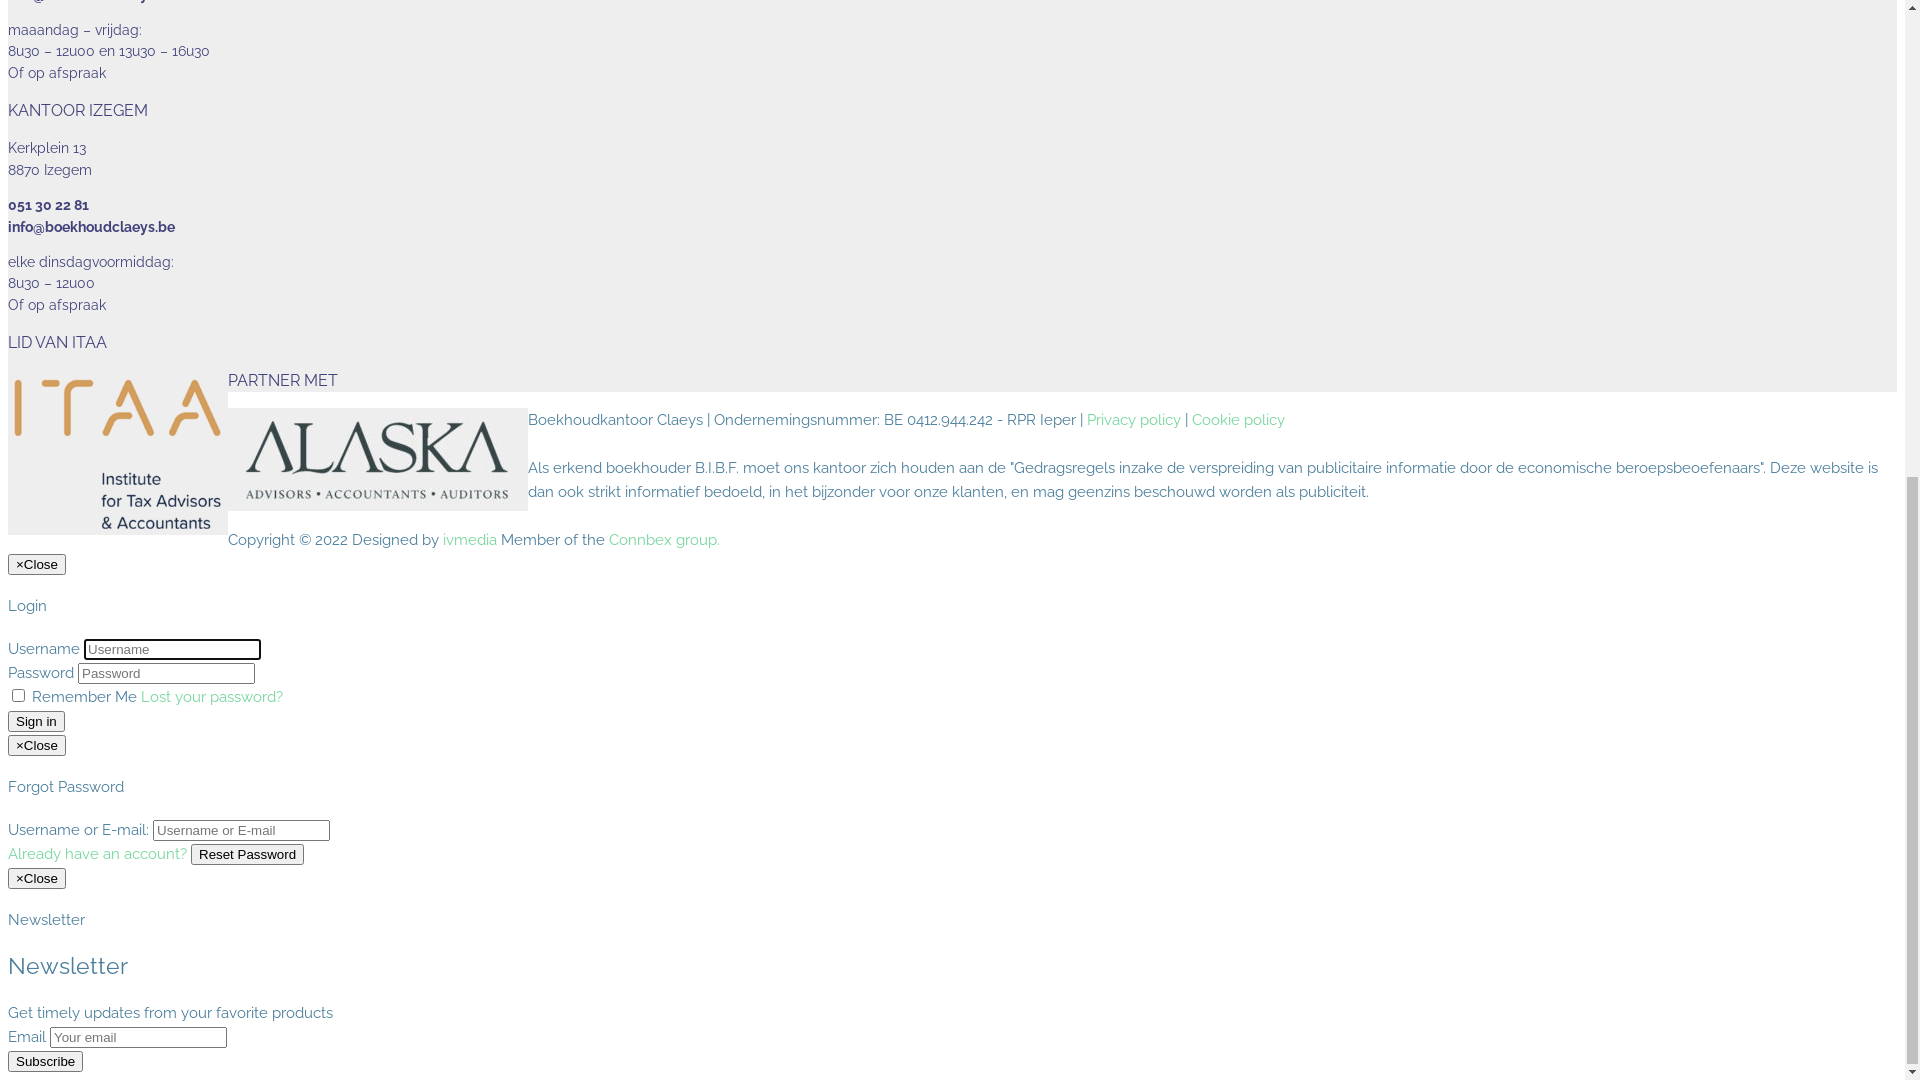 This screenshot has width=1920, height=1080. Describe the element at coordinates (92, 846) in the screenshot. I see `info@boekhoudclaeys.be` at that location.